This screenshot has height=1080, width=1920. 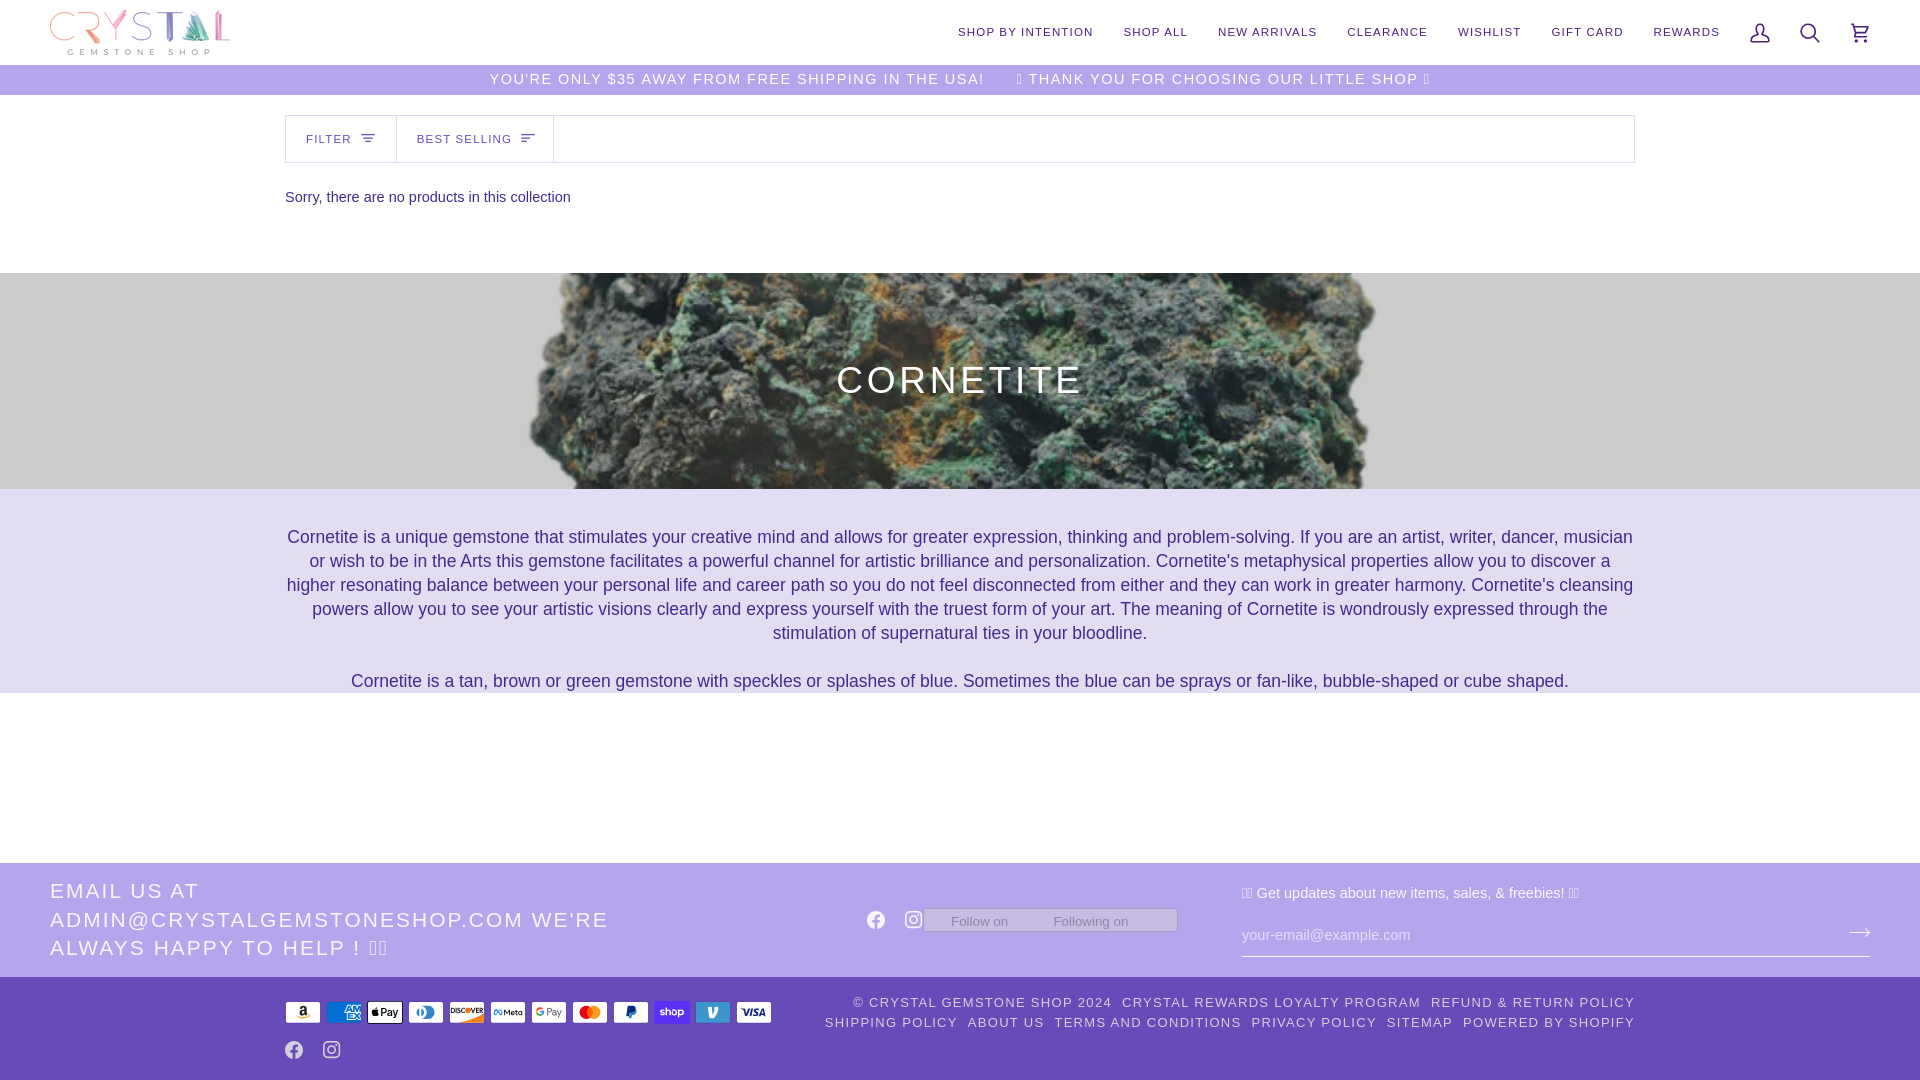 What do you see at coordinates (672, 1012) in the screenshot?
I see `SHOP PAY` at bounding box center [672, 1012].